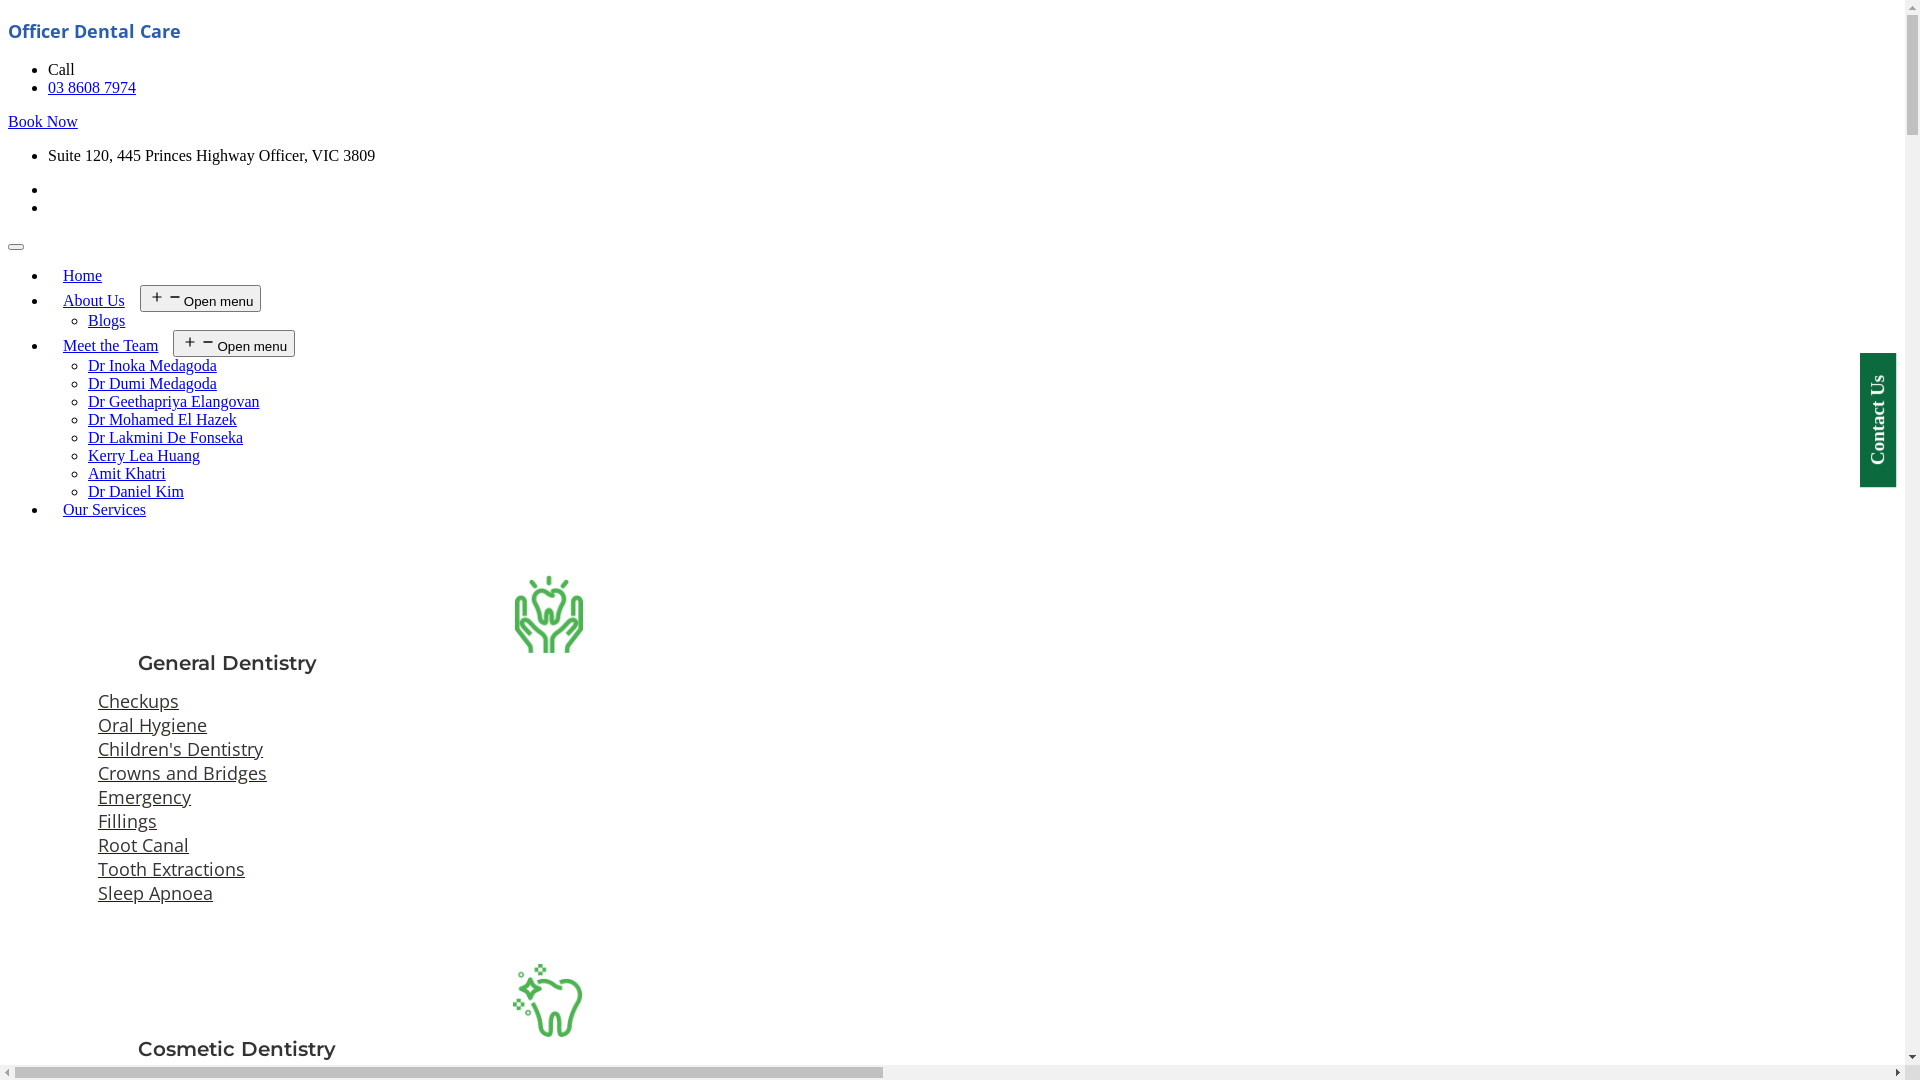  Describe the element at coordinates (104, 510) in the screenshot. I see `Our Services` at that location.